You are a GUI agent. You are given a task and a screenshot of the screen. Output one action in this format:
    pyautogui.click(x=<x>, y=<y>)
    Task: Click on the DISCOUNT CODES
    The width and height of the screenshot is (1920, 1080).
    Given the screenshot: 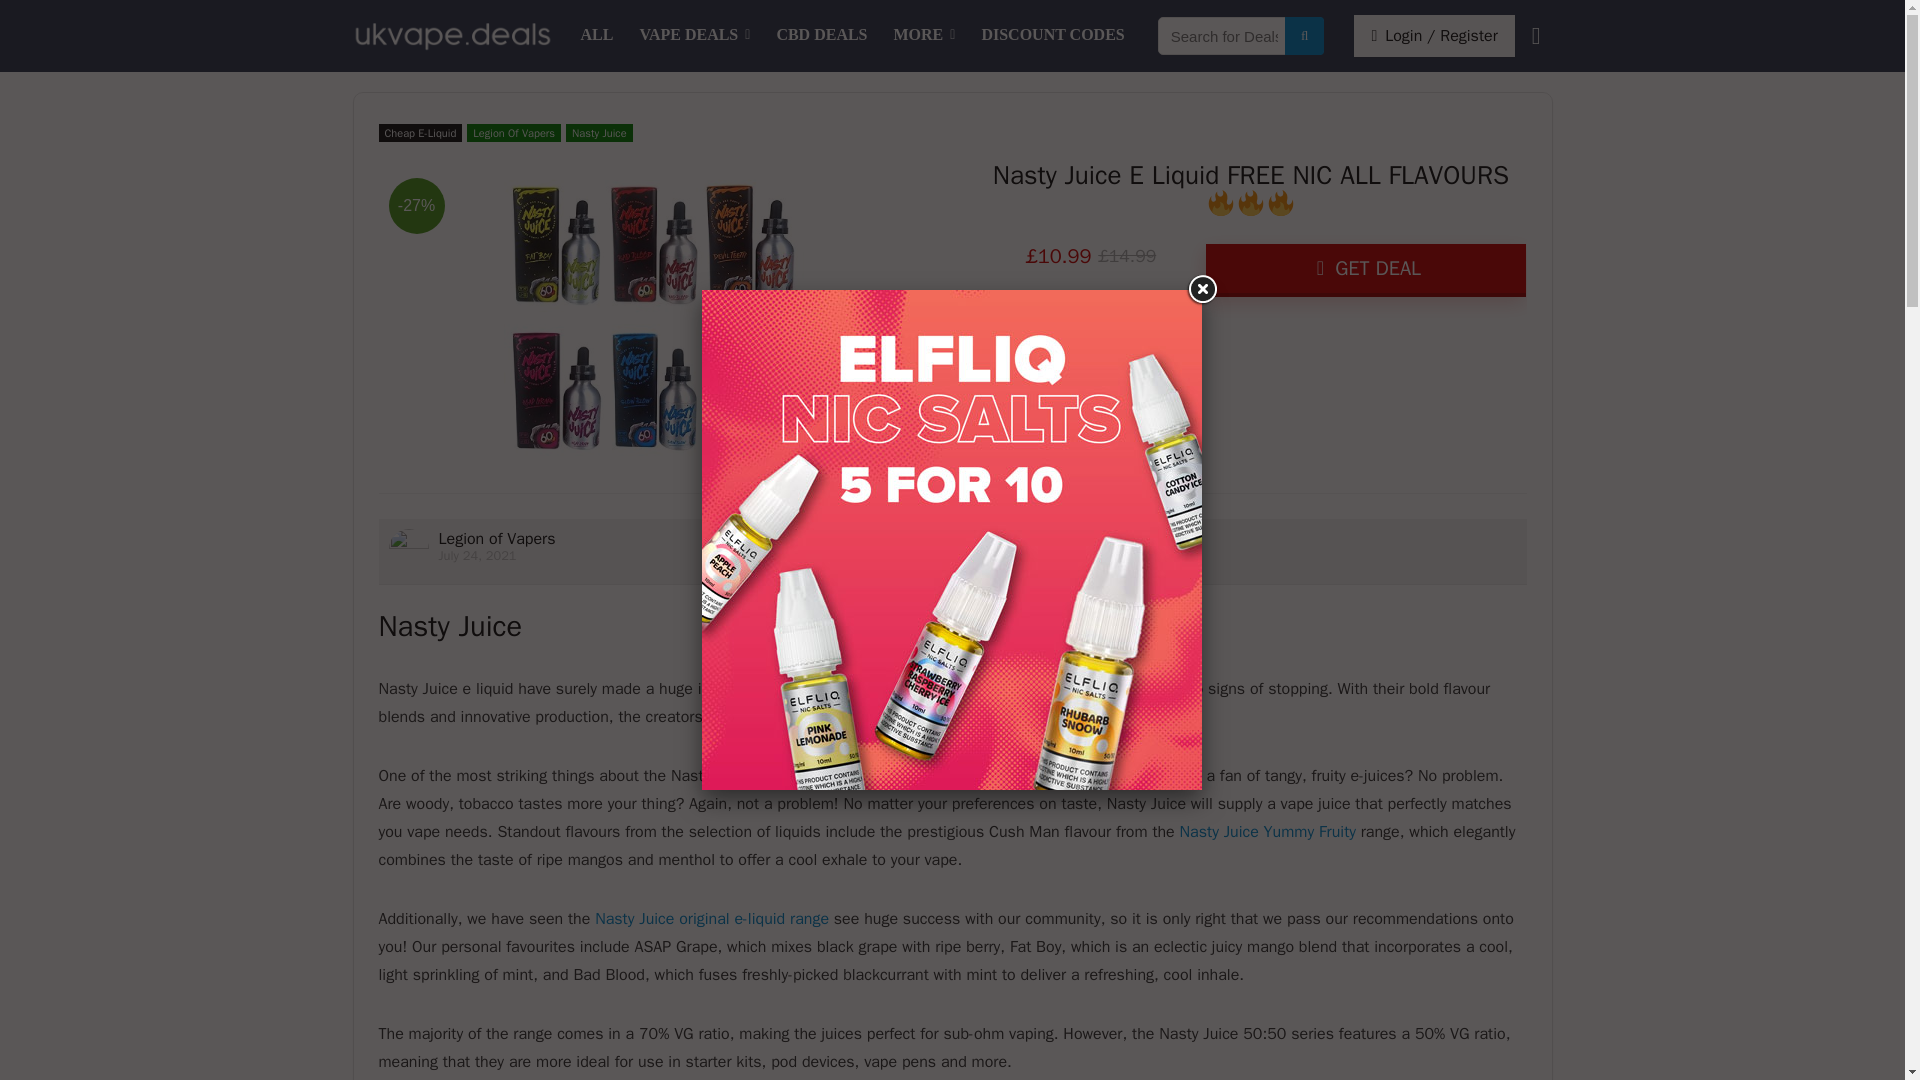 What is the action you would take?
    pyautogui.click(x=1052, y=36)
    